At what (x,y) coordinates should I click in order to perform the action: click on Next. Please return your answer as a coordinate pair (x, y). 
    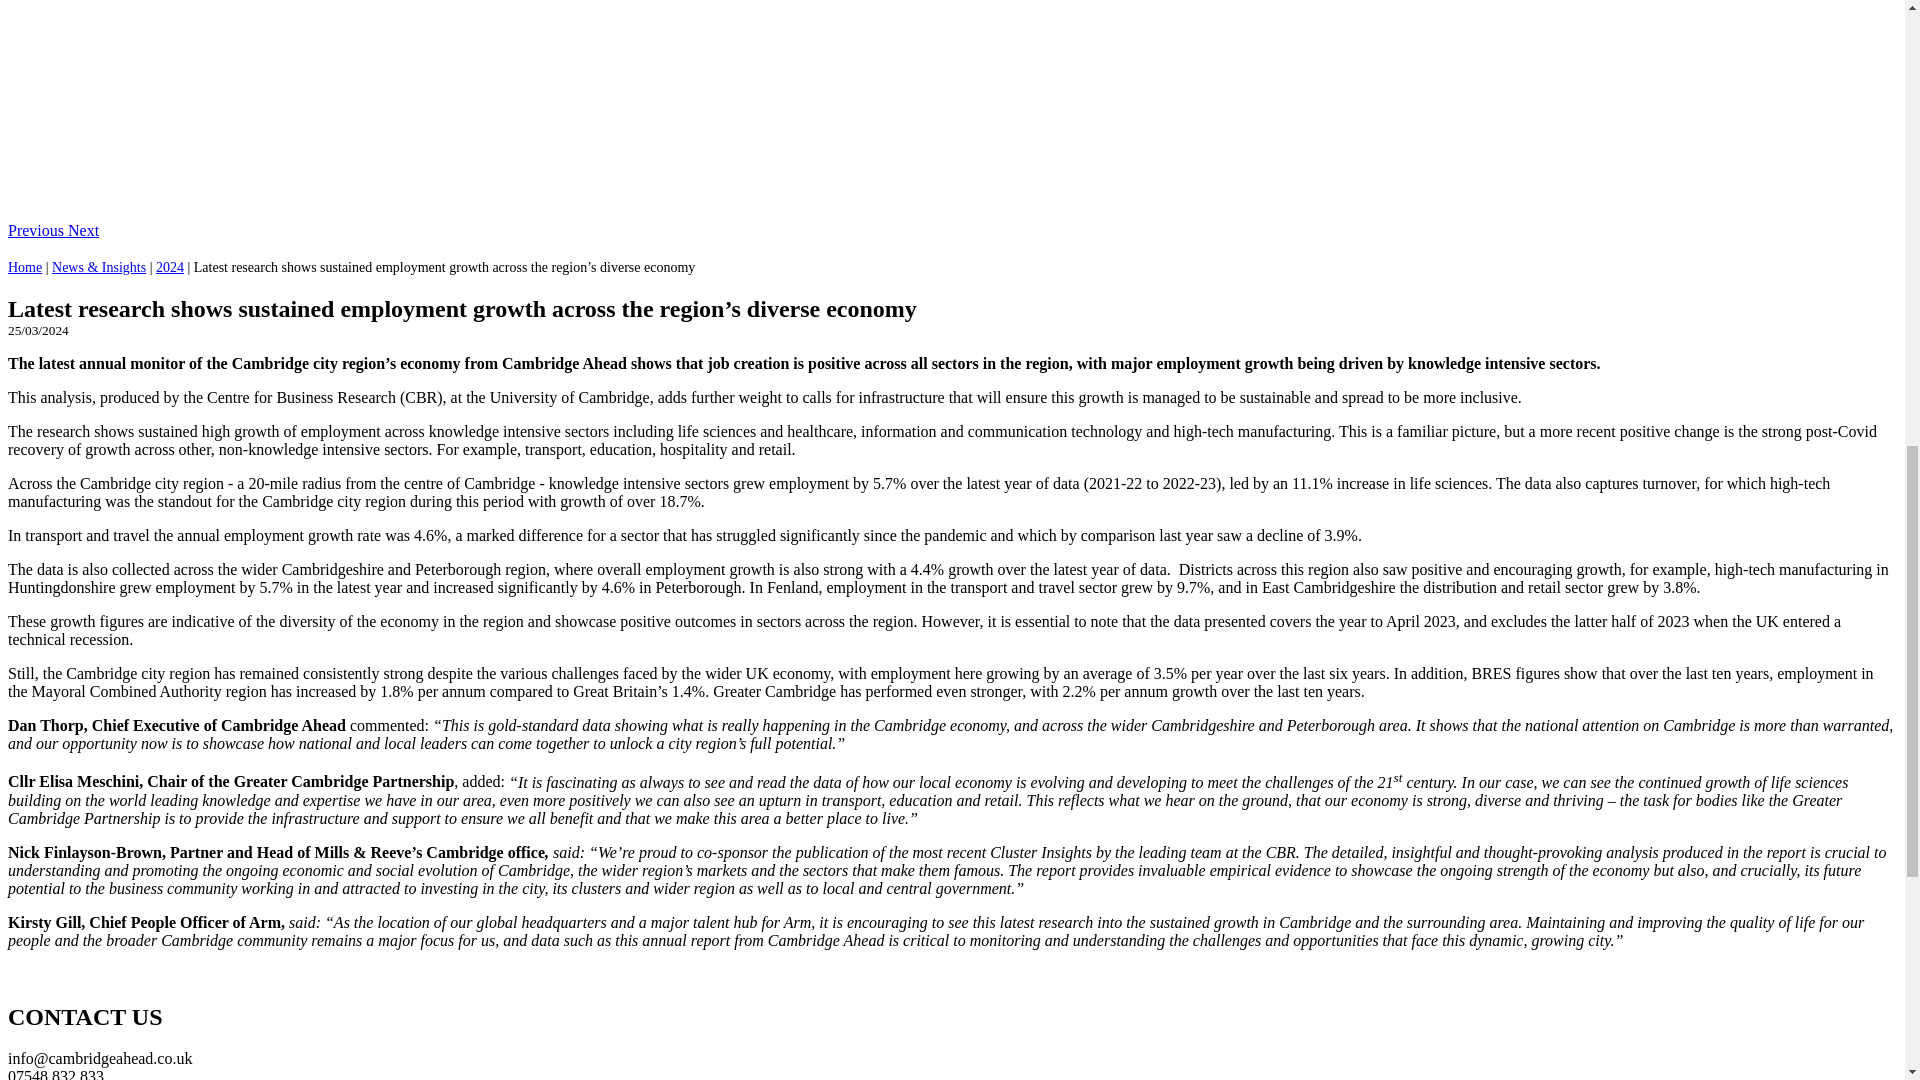
    Looking at the image, I should click on (83, 230).